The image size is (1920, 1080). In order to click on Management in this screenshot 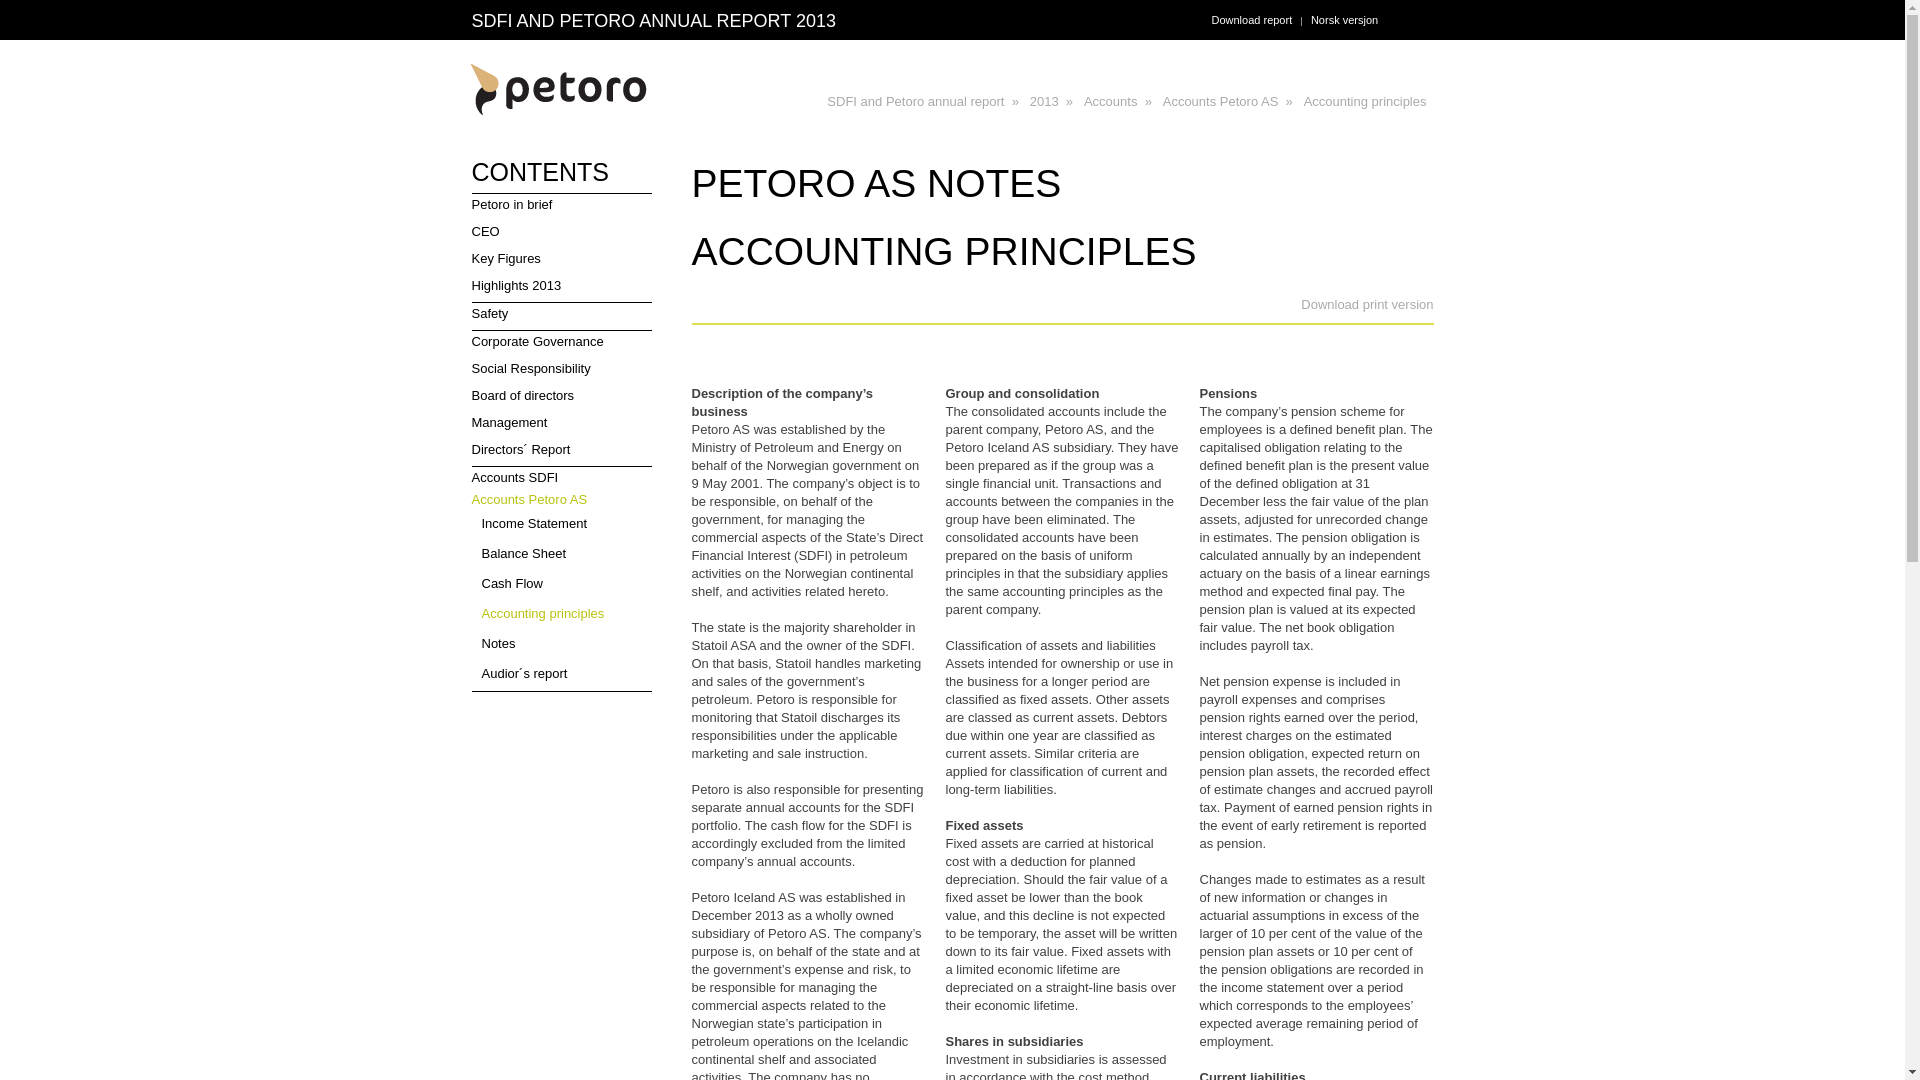, I will do `click(568, 424)`.